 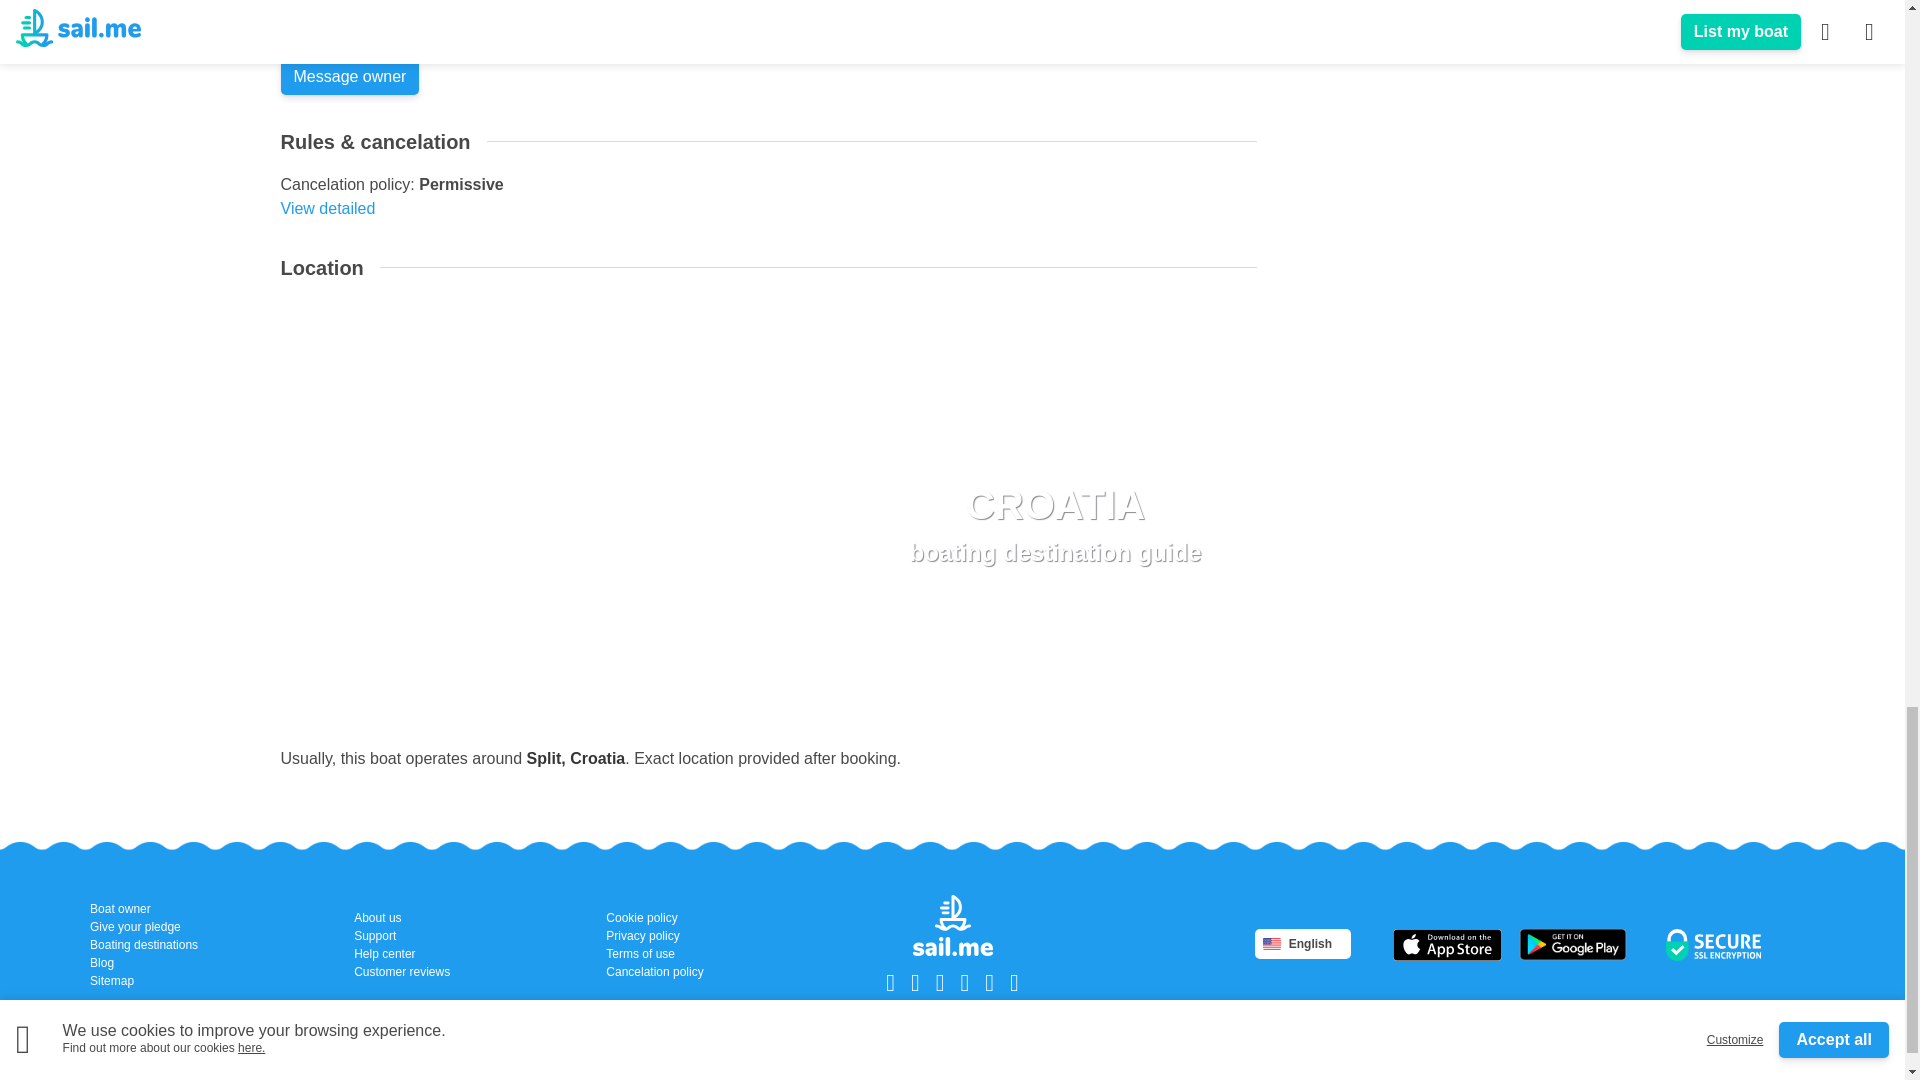 I want to click on Cookie policy, so click(x=144, y=908).